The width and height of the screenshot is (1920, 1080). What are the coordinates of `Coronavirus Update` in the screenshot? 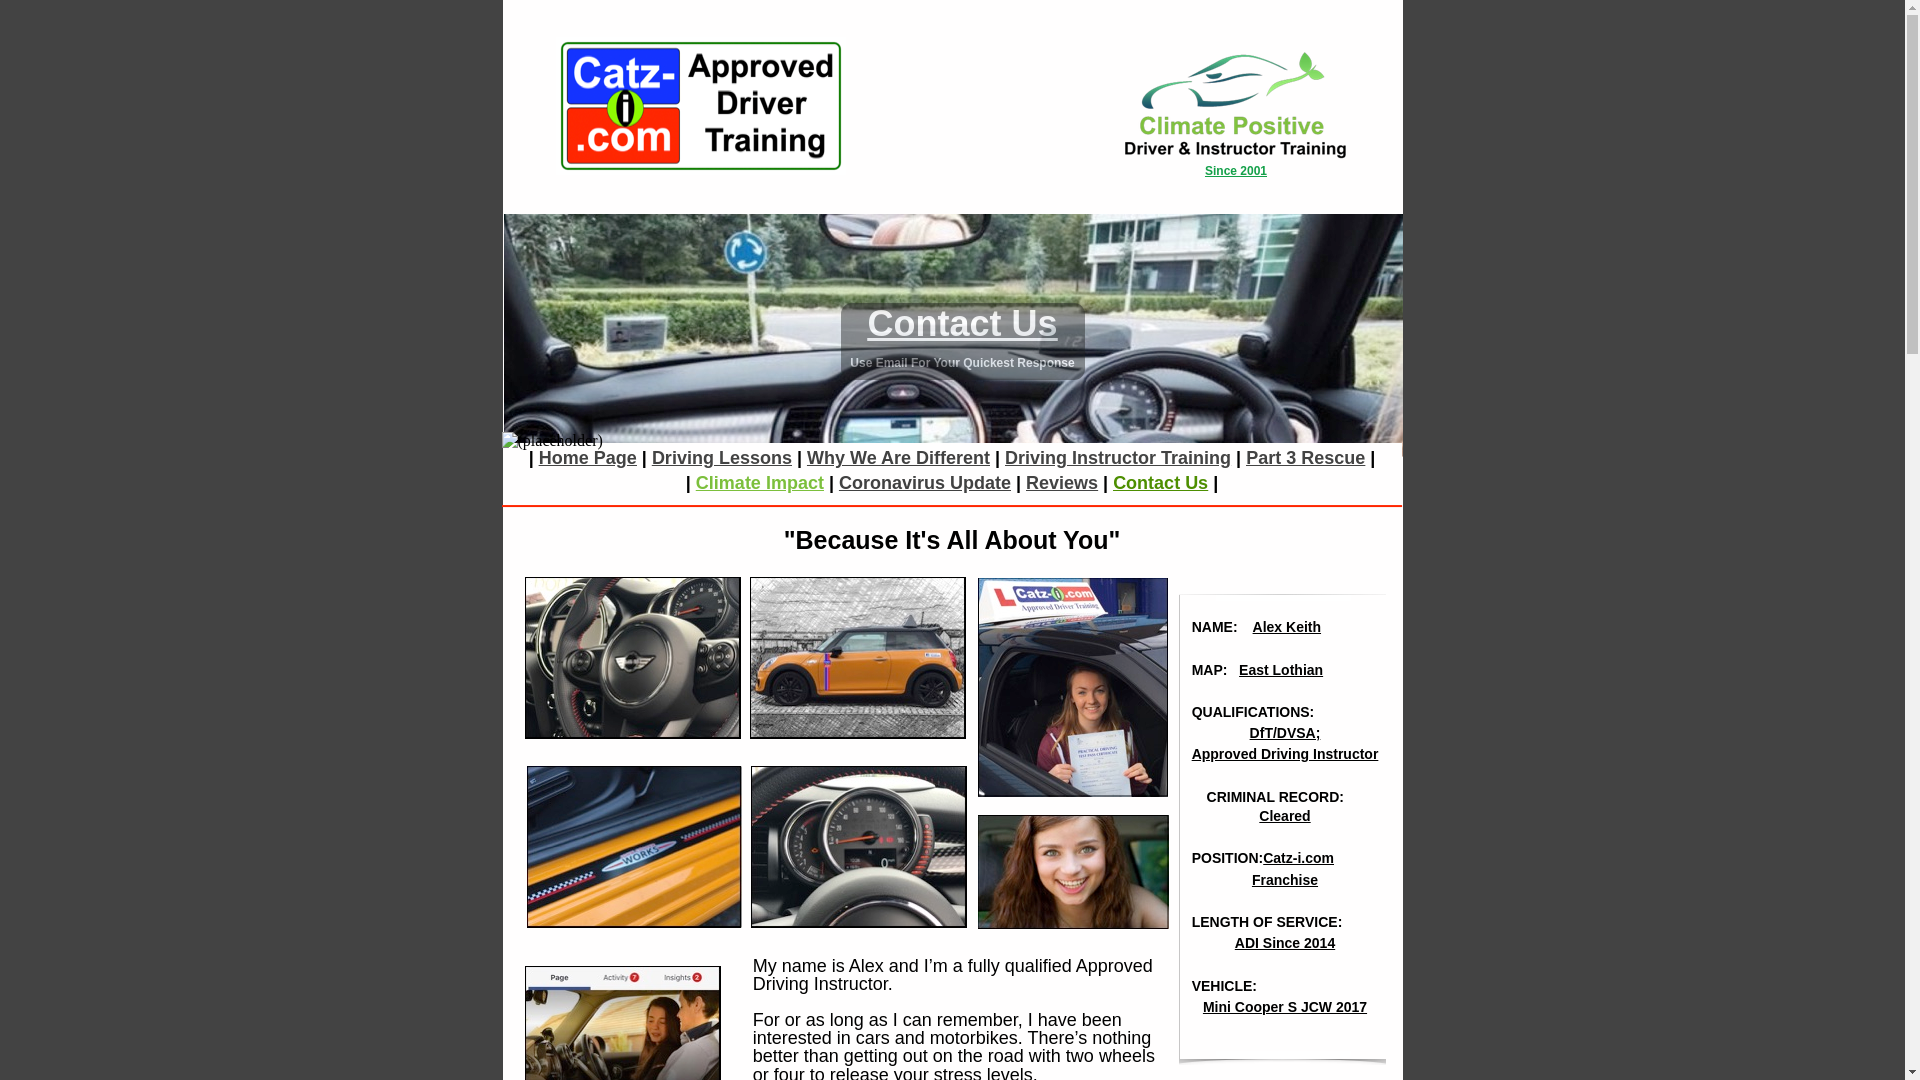 It's located at (925, 482).